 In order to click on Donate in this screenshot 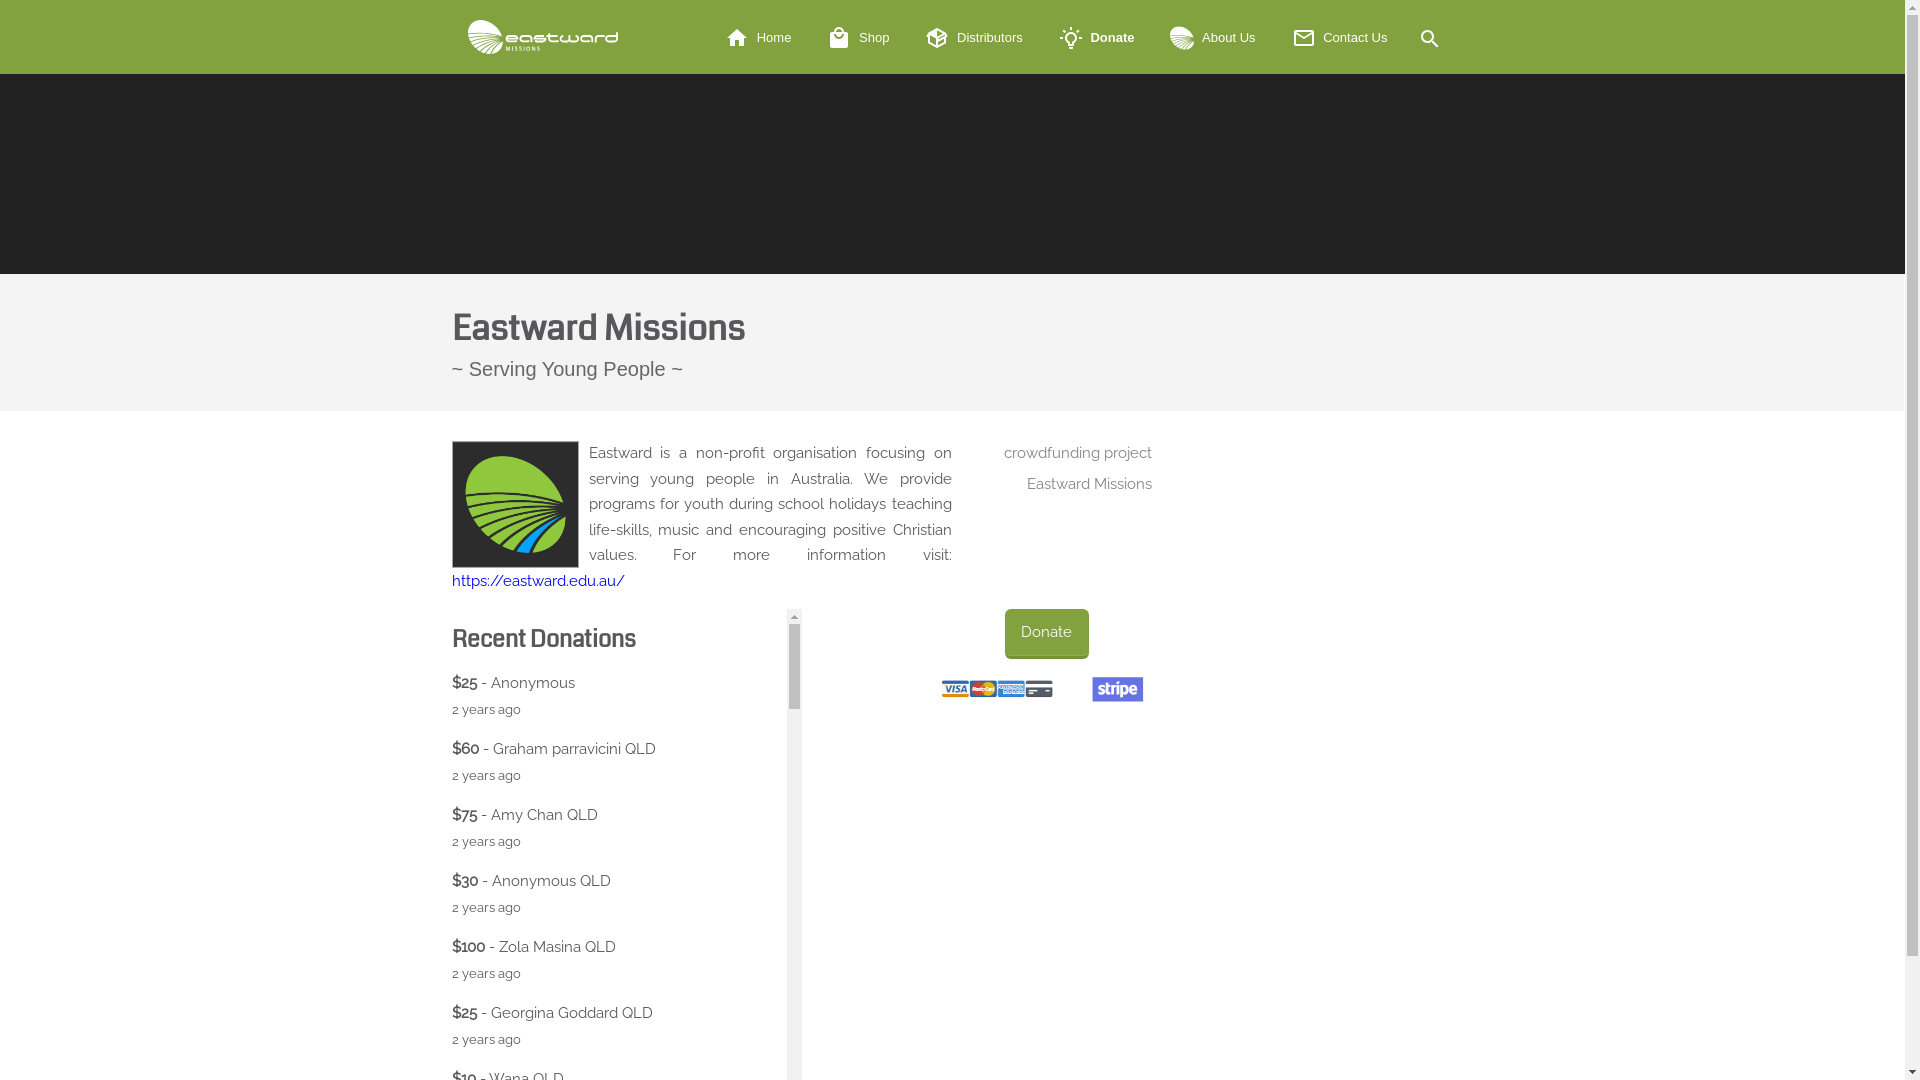, I will do `click(1046, 634)`.